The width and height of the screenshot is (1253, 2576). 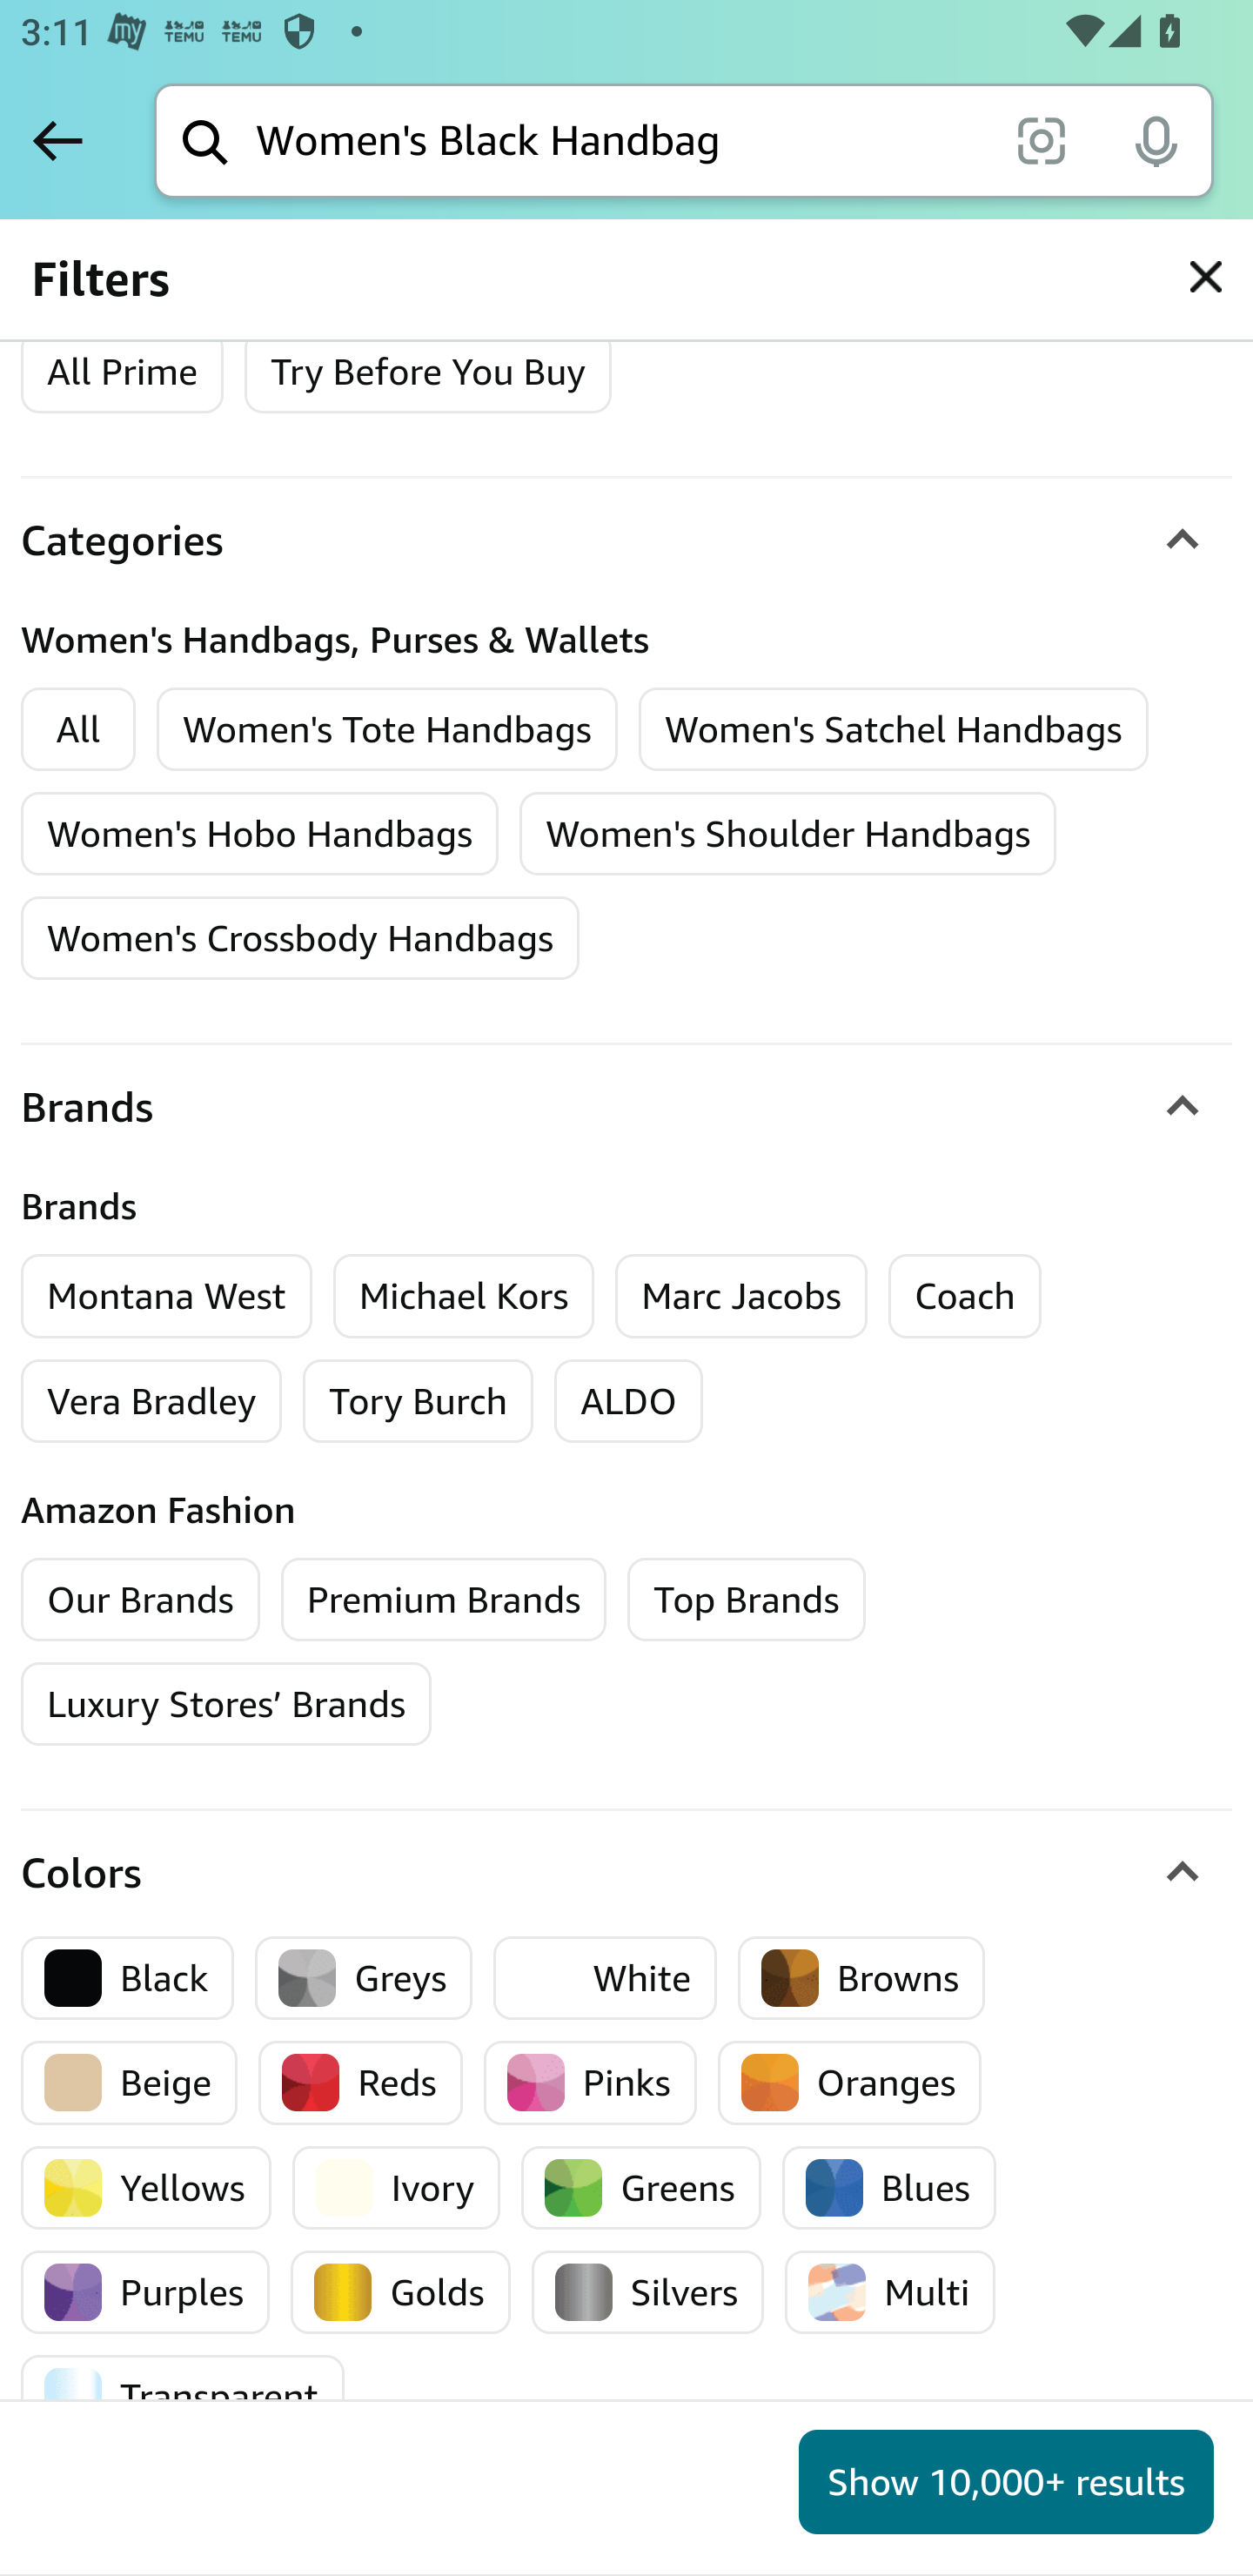 I want to click on Women's Crossbody Handbags, so click(x=301, y=938).